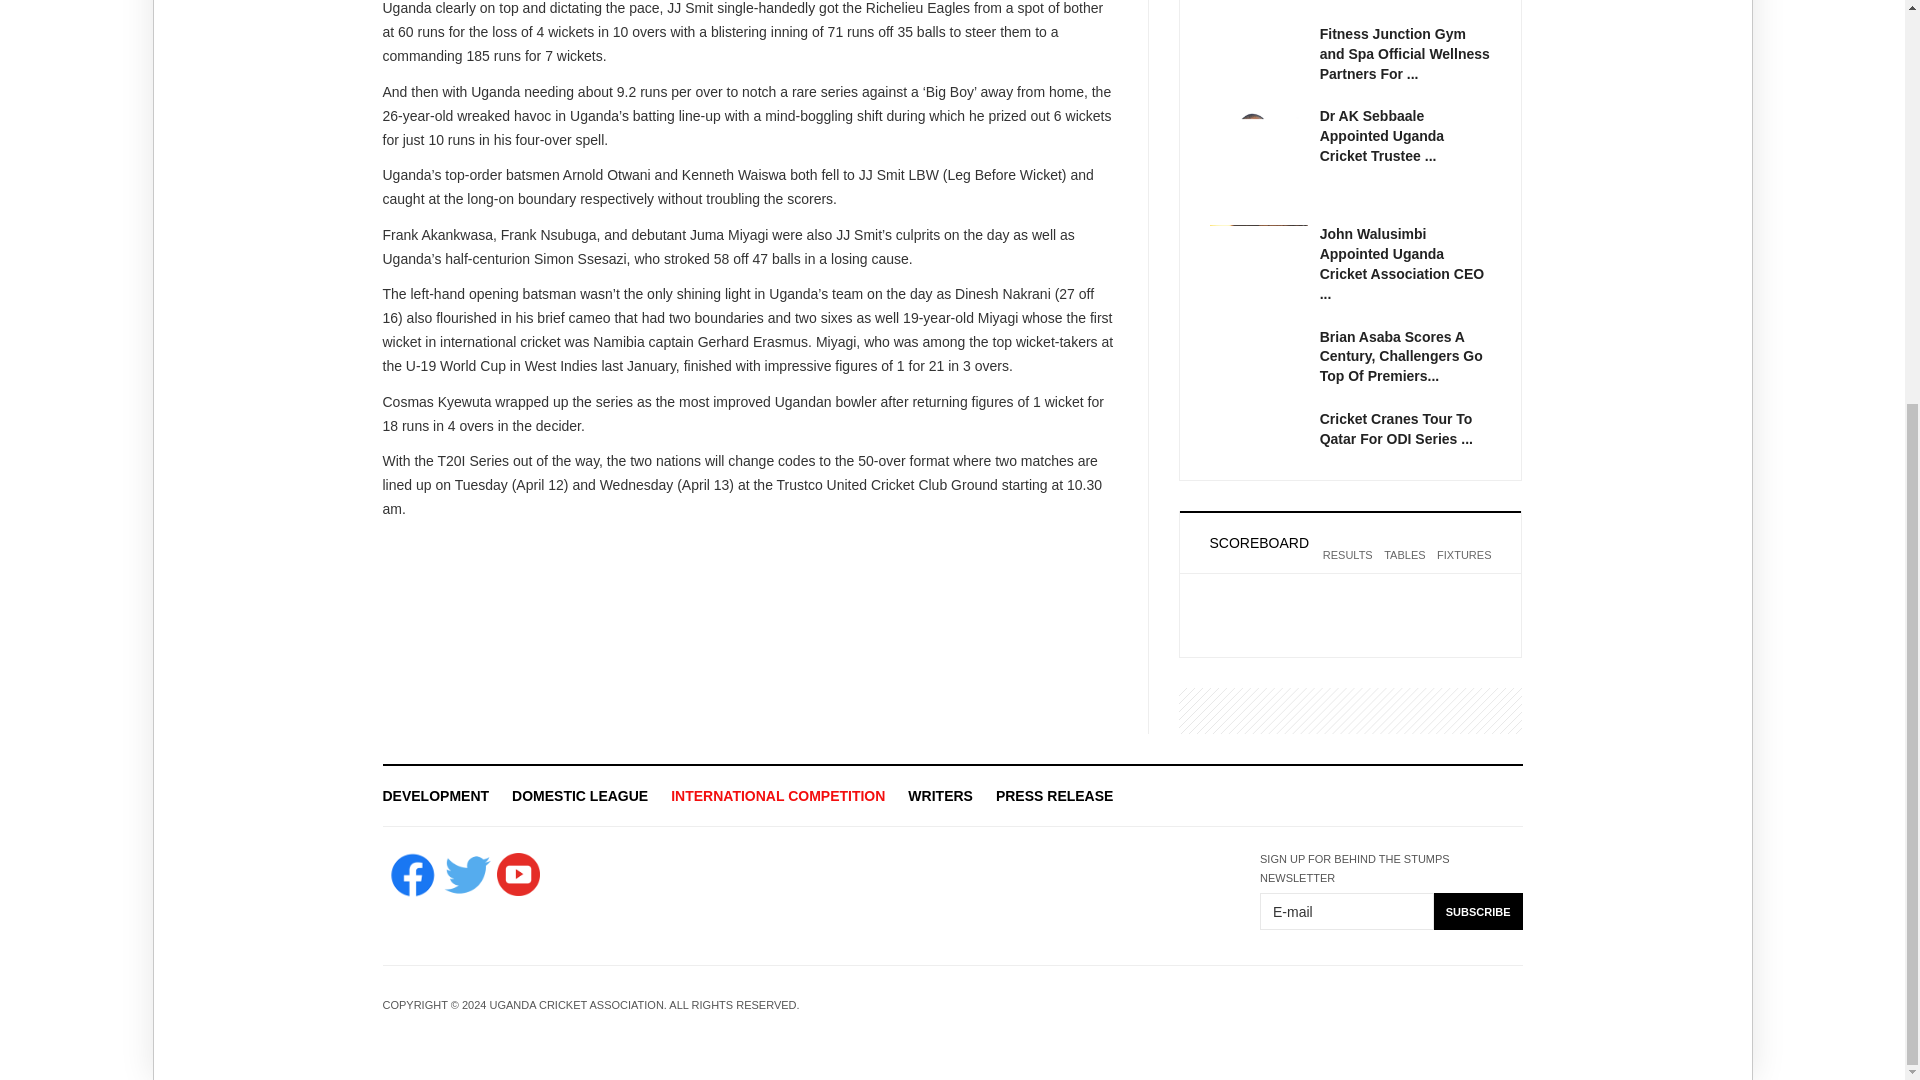 Image resolution: width=1920 pixels, height=1080 pixels. Describe the element at coordinates (1464, 567) in the screenshot. I see `Fixtures` at that location.